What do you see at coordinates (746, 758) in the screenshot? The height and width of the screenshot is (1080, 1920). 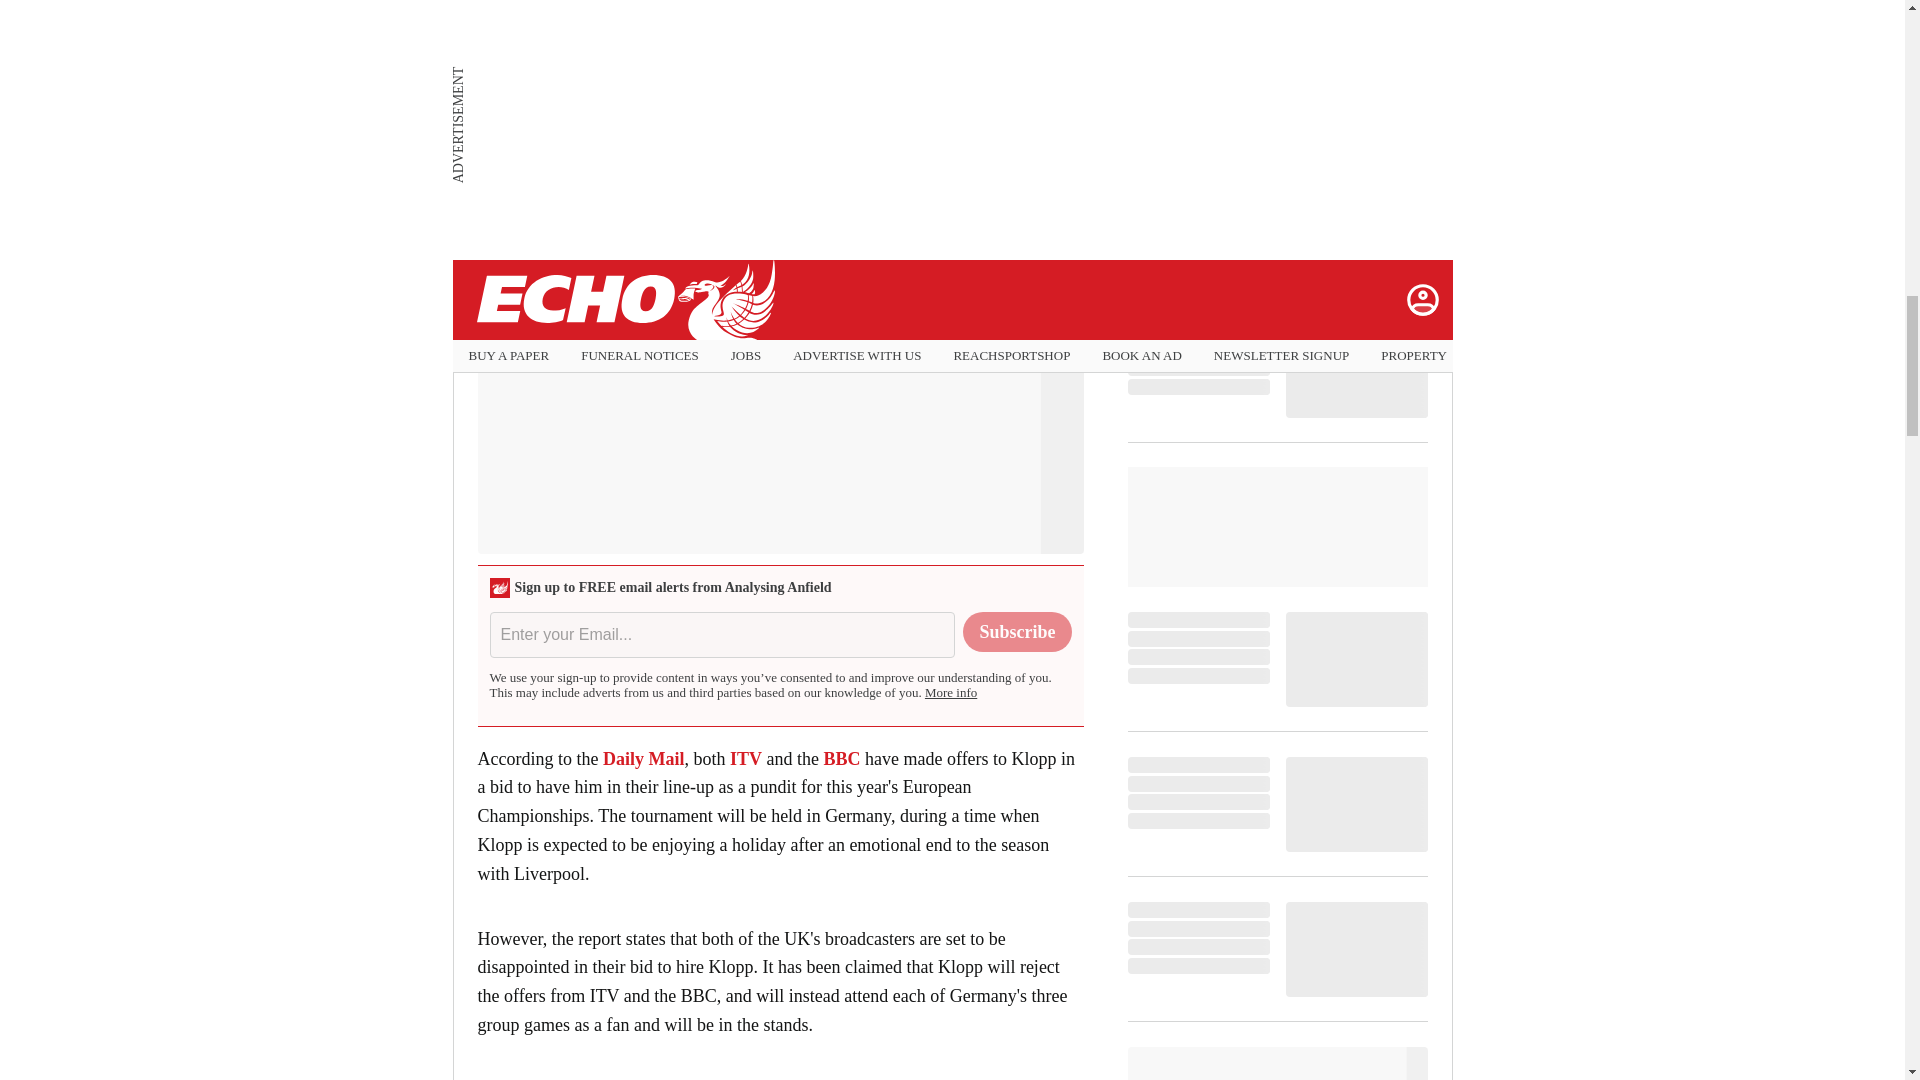 I see `ITV` at bounding box center [746, 758].